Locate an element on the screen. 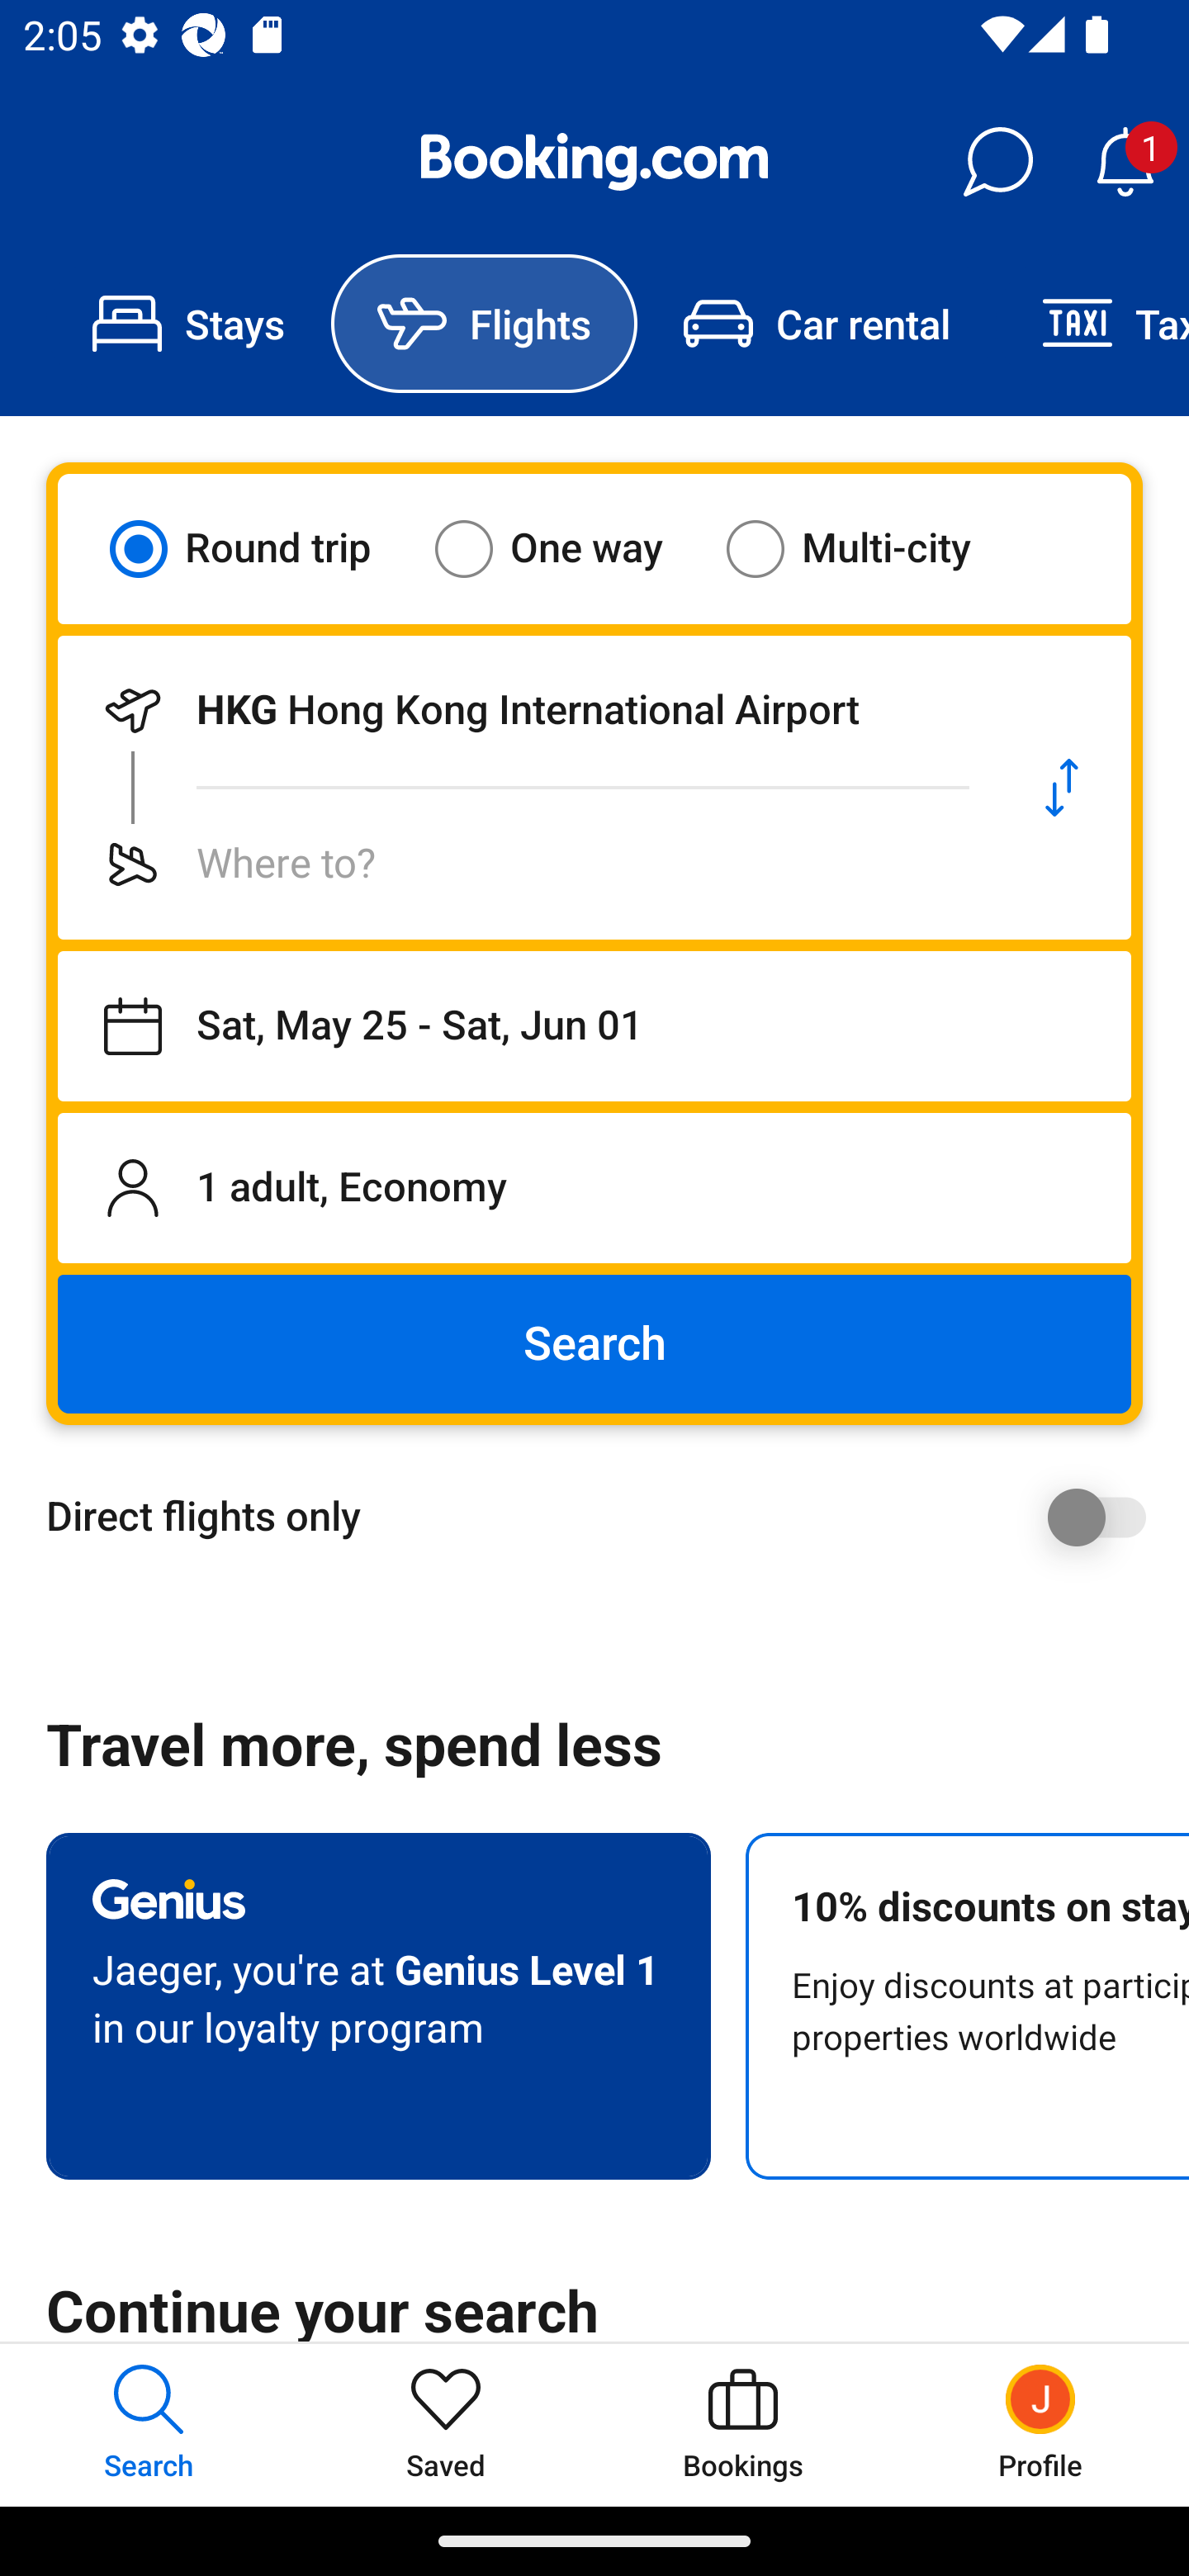 This screenshot has width=1189, height=2576. Departing from HKG Hong Kong International Airport is located at coordinates (525, 710).